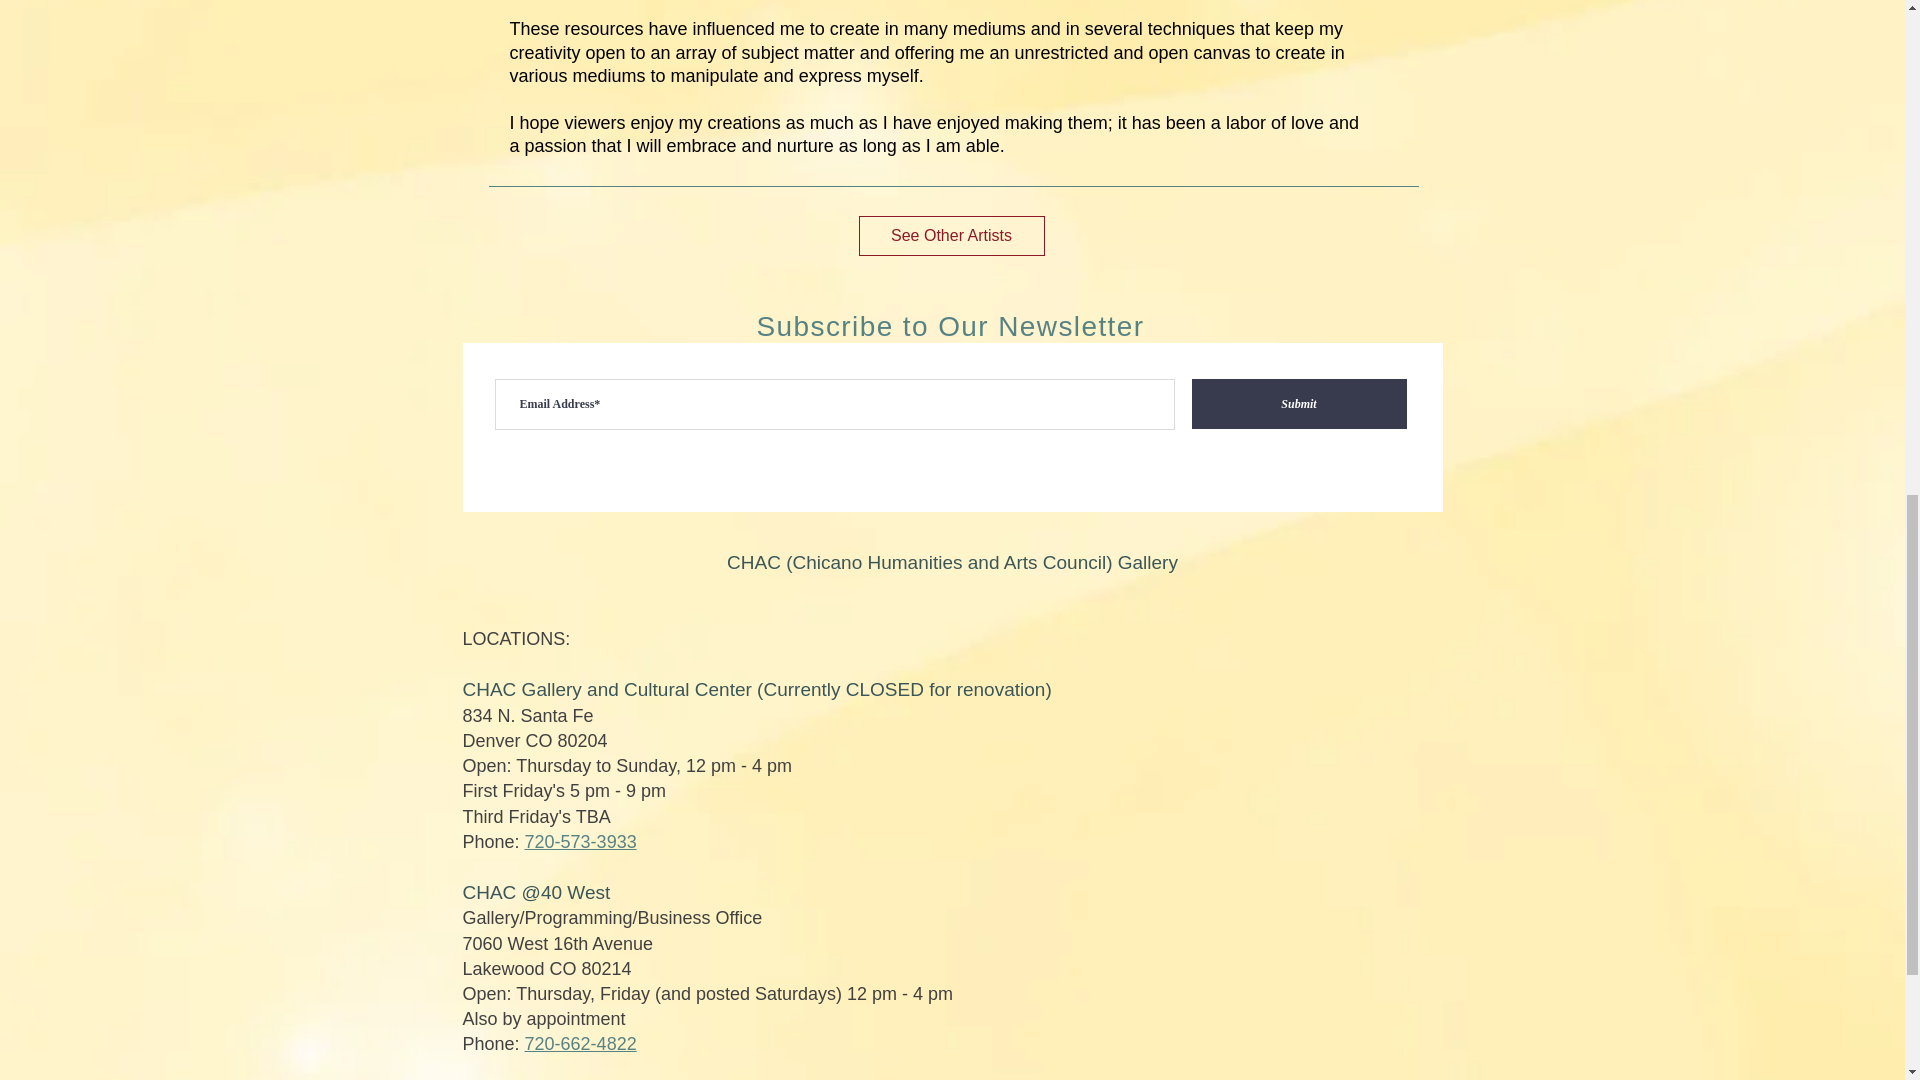  What do you see at coordinates (1300, 404) in the screenshot?
I see `Submit` at bounding box center [1300, 404].